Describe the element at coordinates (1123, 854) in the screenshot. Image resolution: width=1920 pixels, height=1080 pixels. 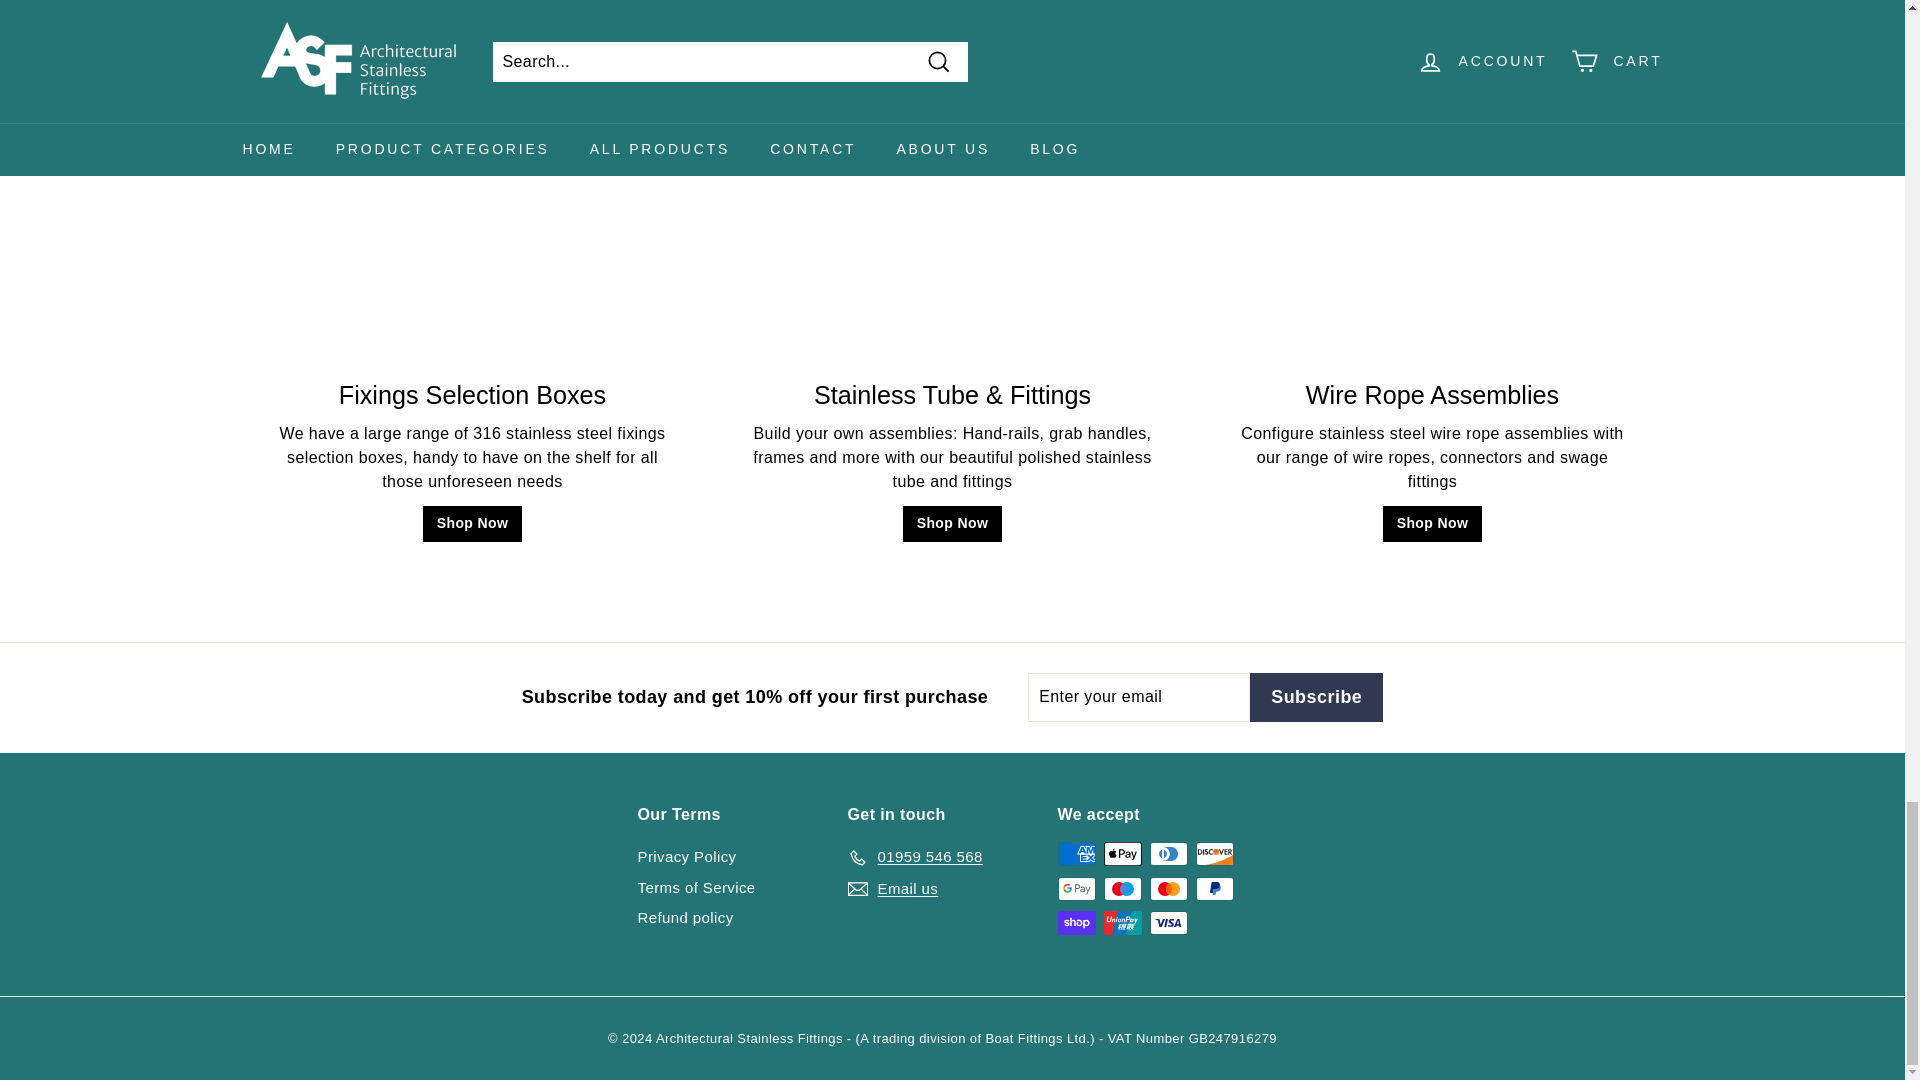
I see `Apple Pay` at that location.